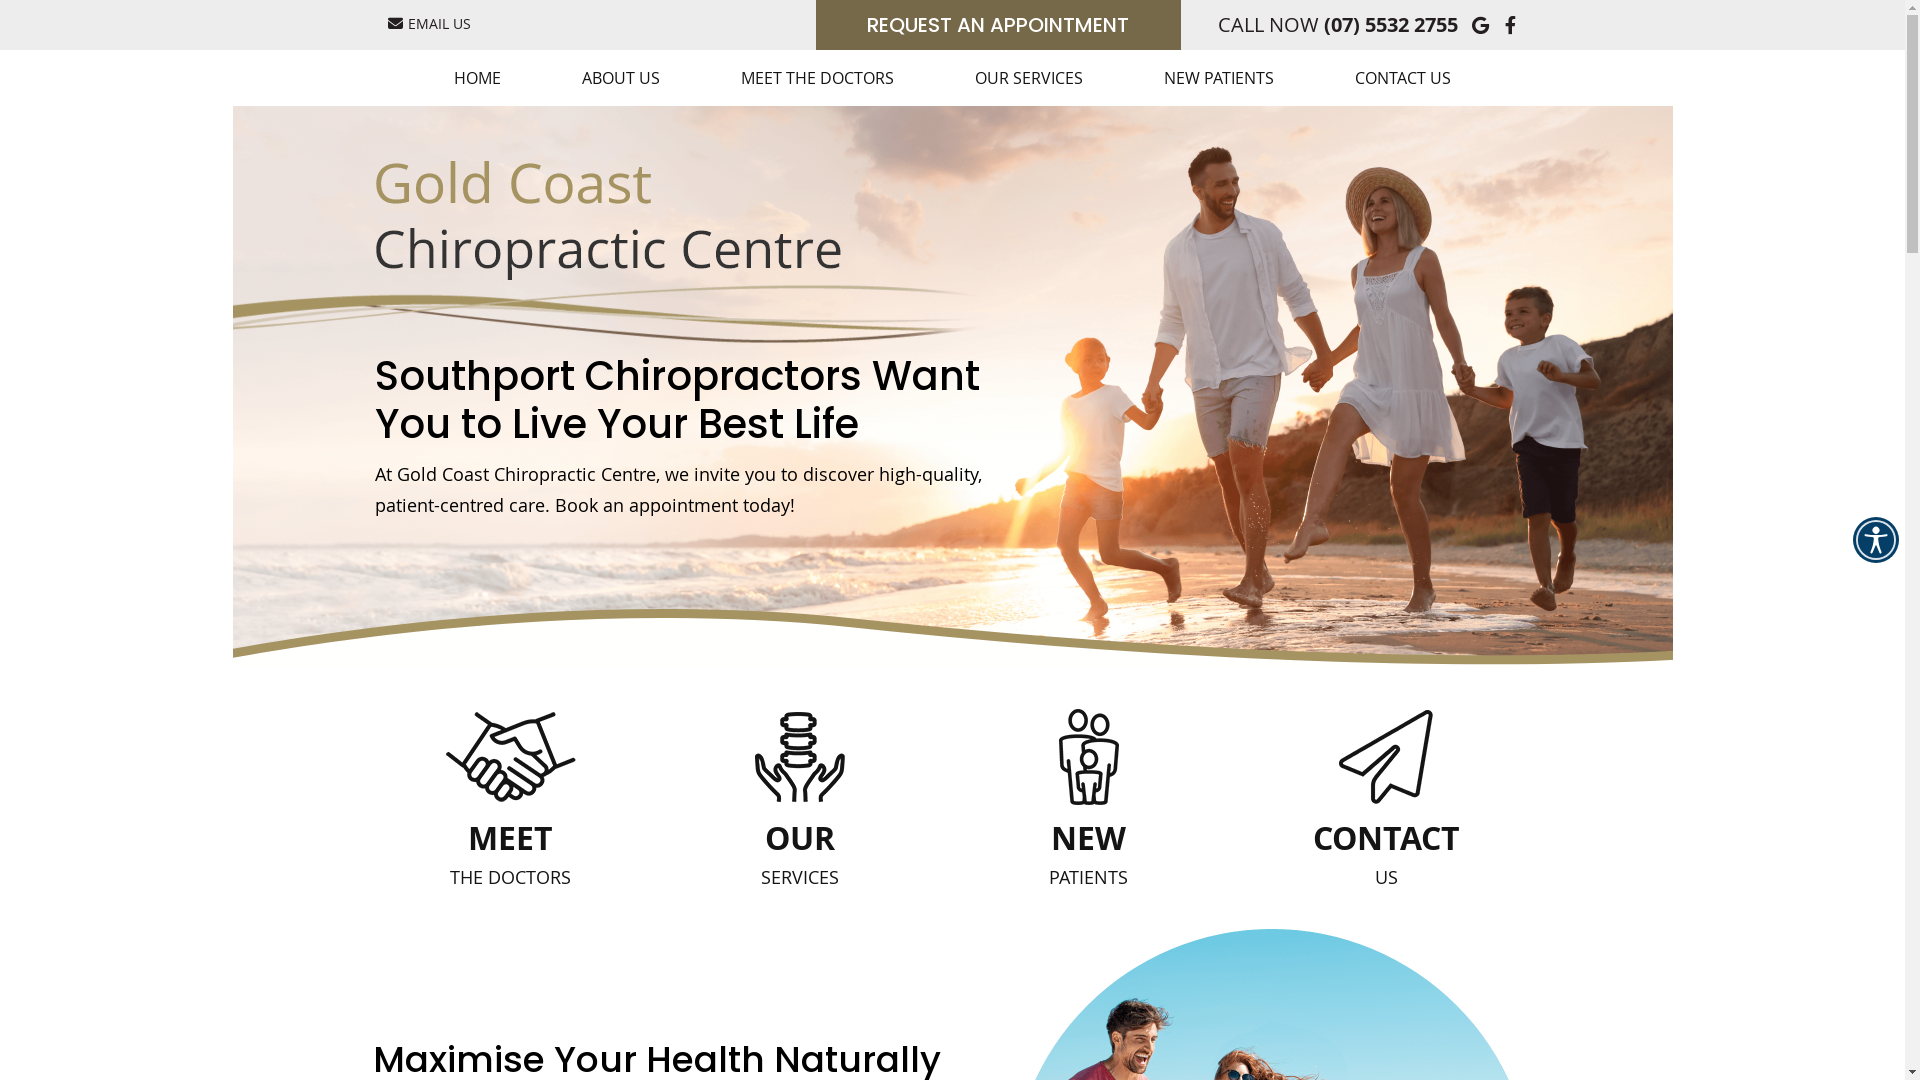 Image resolution: width=1920 pixels, height=1080 pixels. What do you see at coordinates (1512, 24) in the screenshot?
I see `Facebook Social Button` at bounding box center [1512, 24].